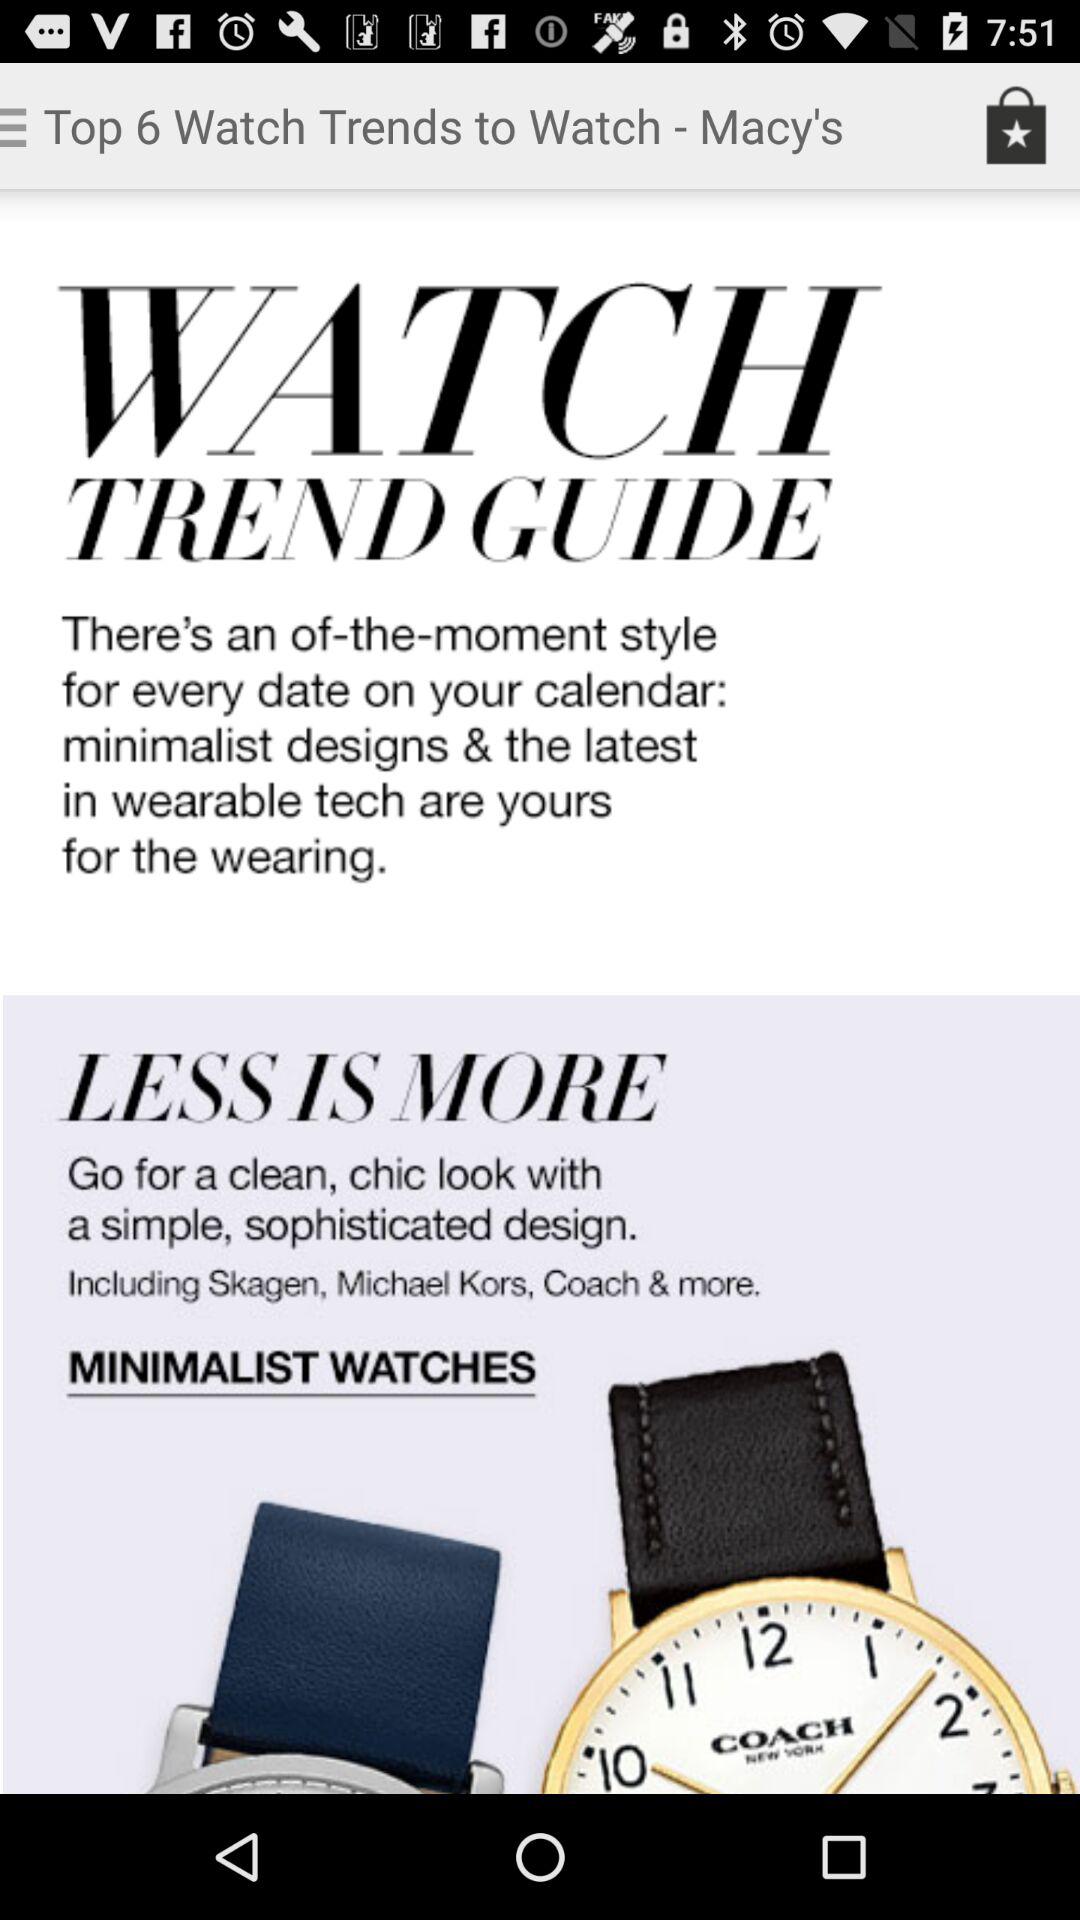  I want to click on open link to minimalist watches, so click(540, 992).